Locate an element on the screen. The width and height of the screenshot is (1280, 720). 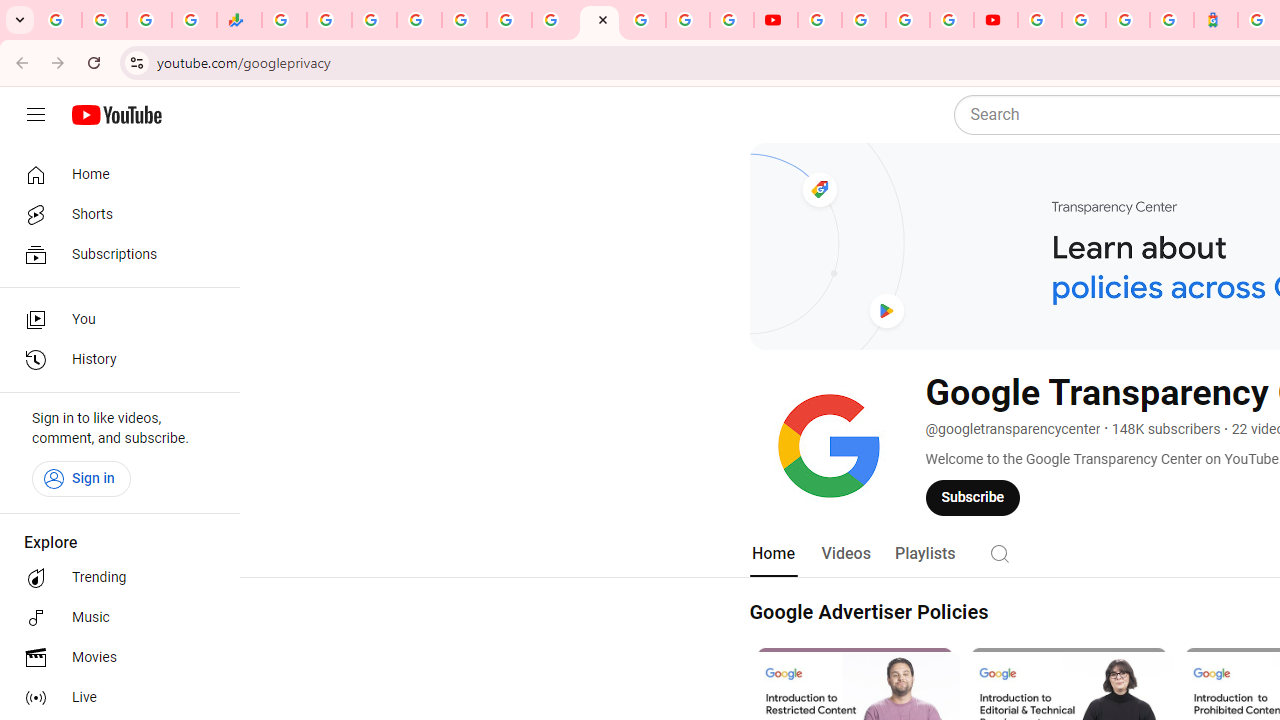
Content Creator Programs & Opportunities - YouTube Creators is located at coordinates (996, 20).